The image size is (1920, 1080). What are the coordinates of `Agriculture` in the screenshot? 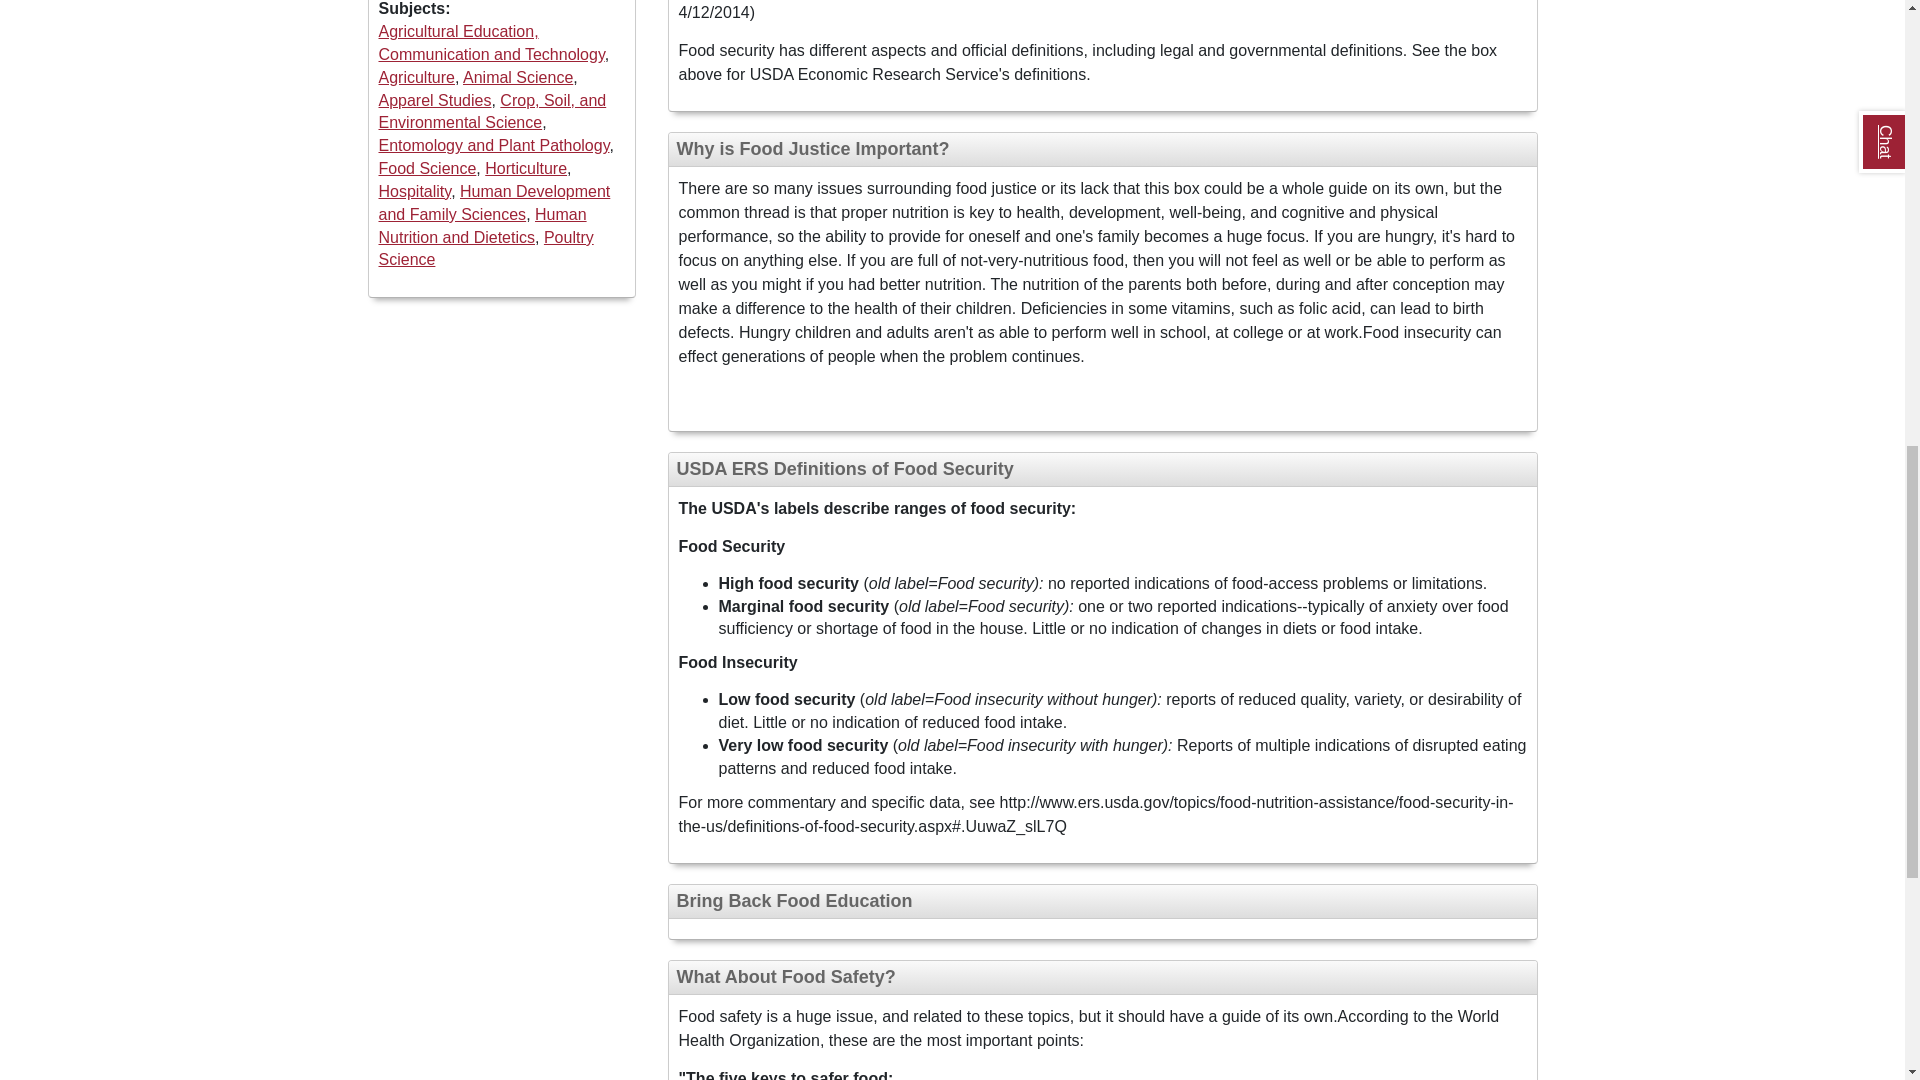 It's located at (416, 78).